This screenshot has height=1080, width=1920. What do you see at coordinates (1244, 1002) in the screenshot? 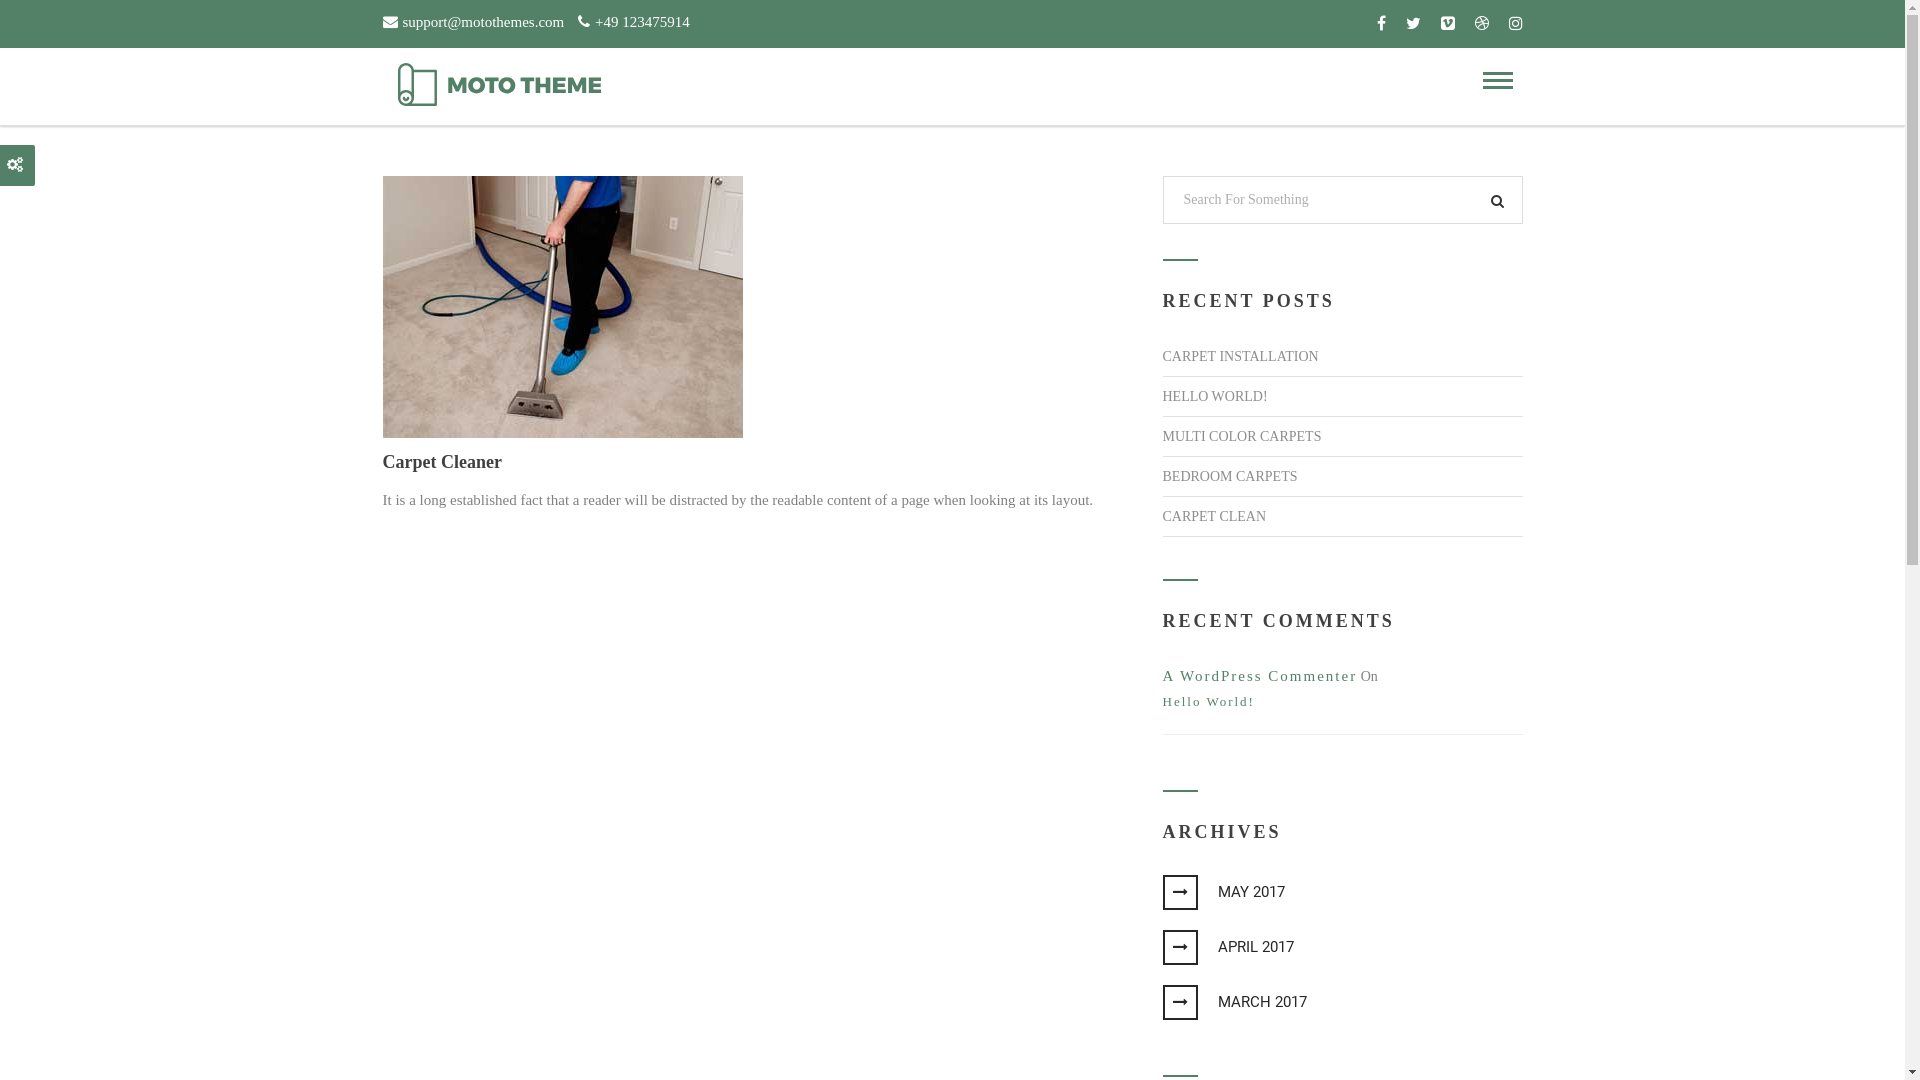
I see `MARCH 2017` at bounding box center [1244, 1002].